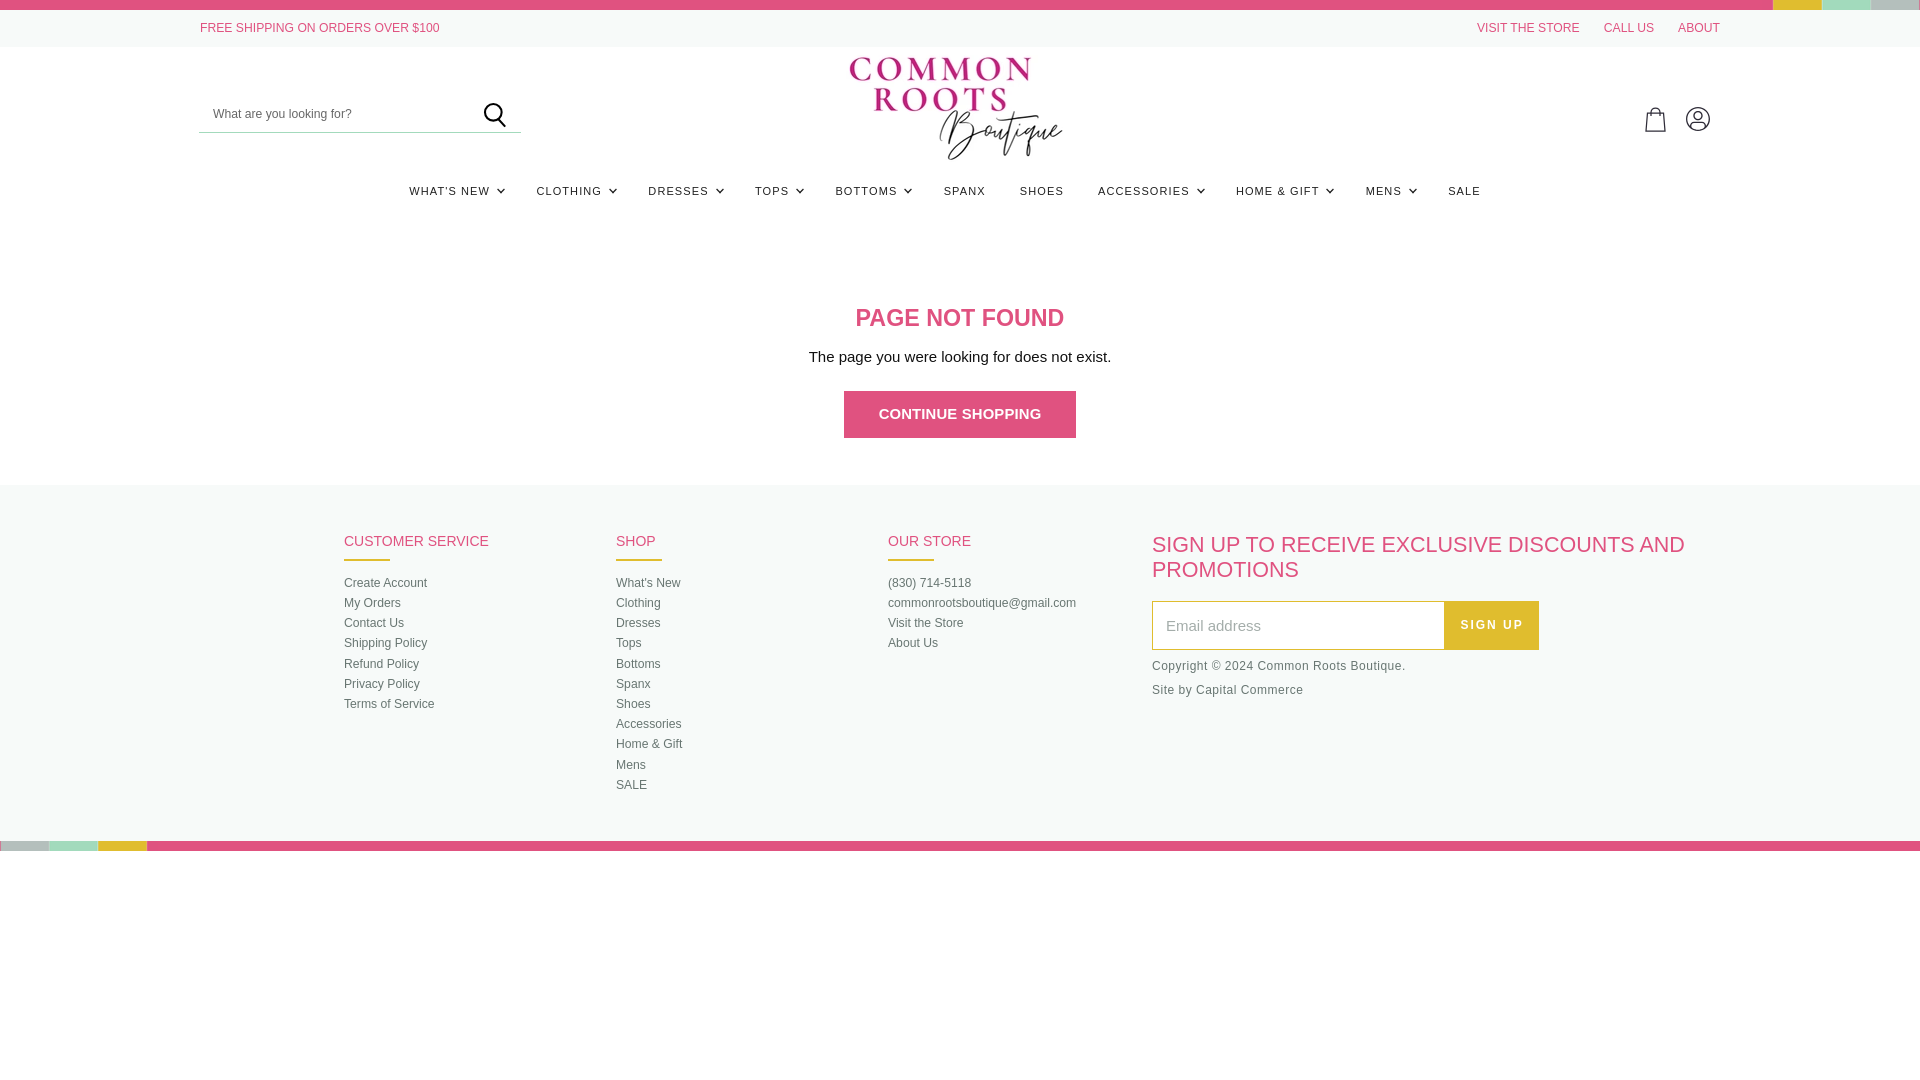 The width and height of the screenshot is (1920, 1080). I want to click on View cart, so click(1656, 120).